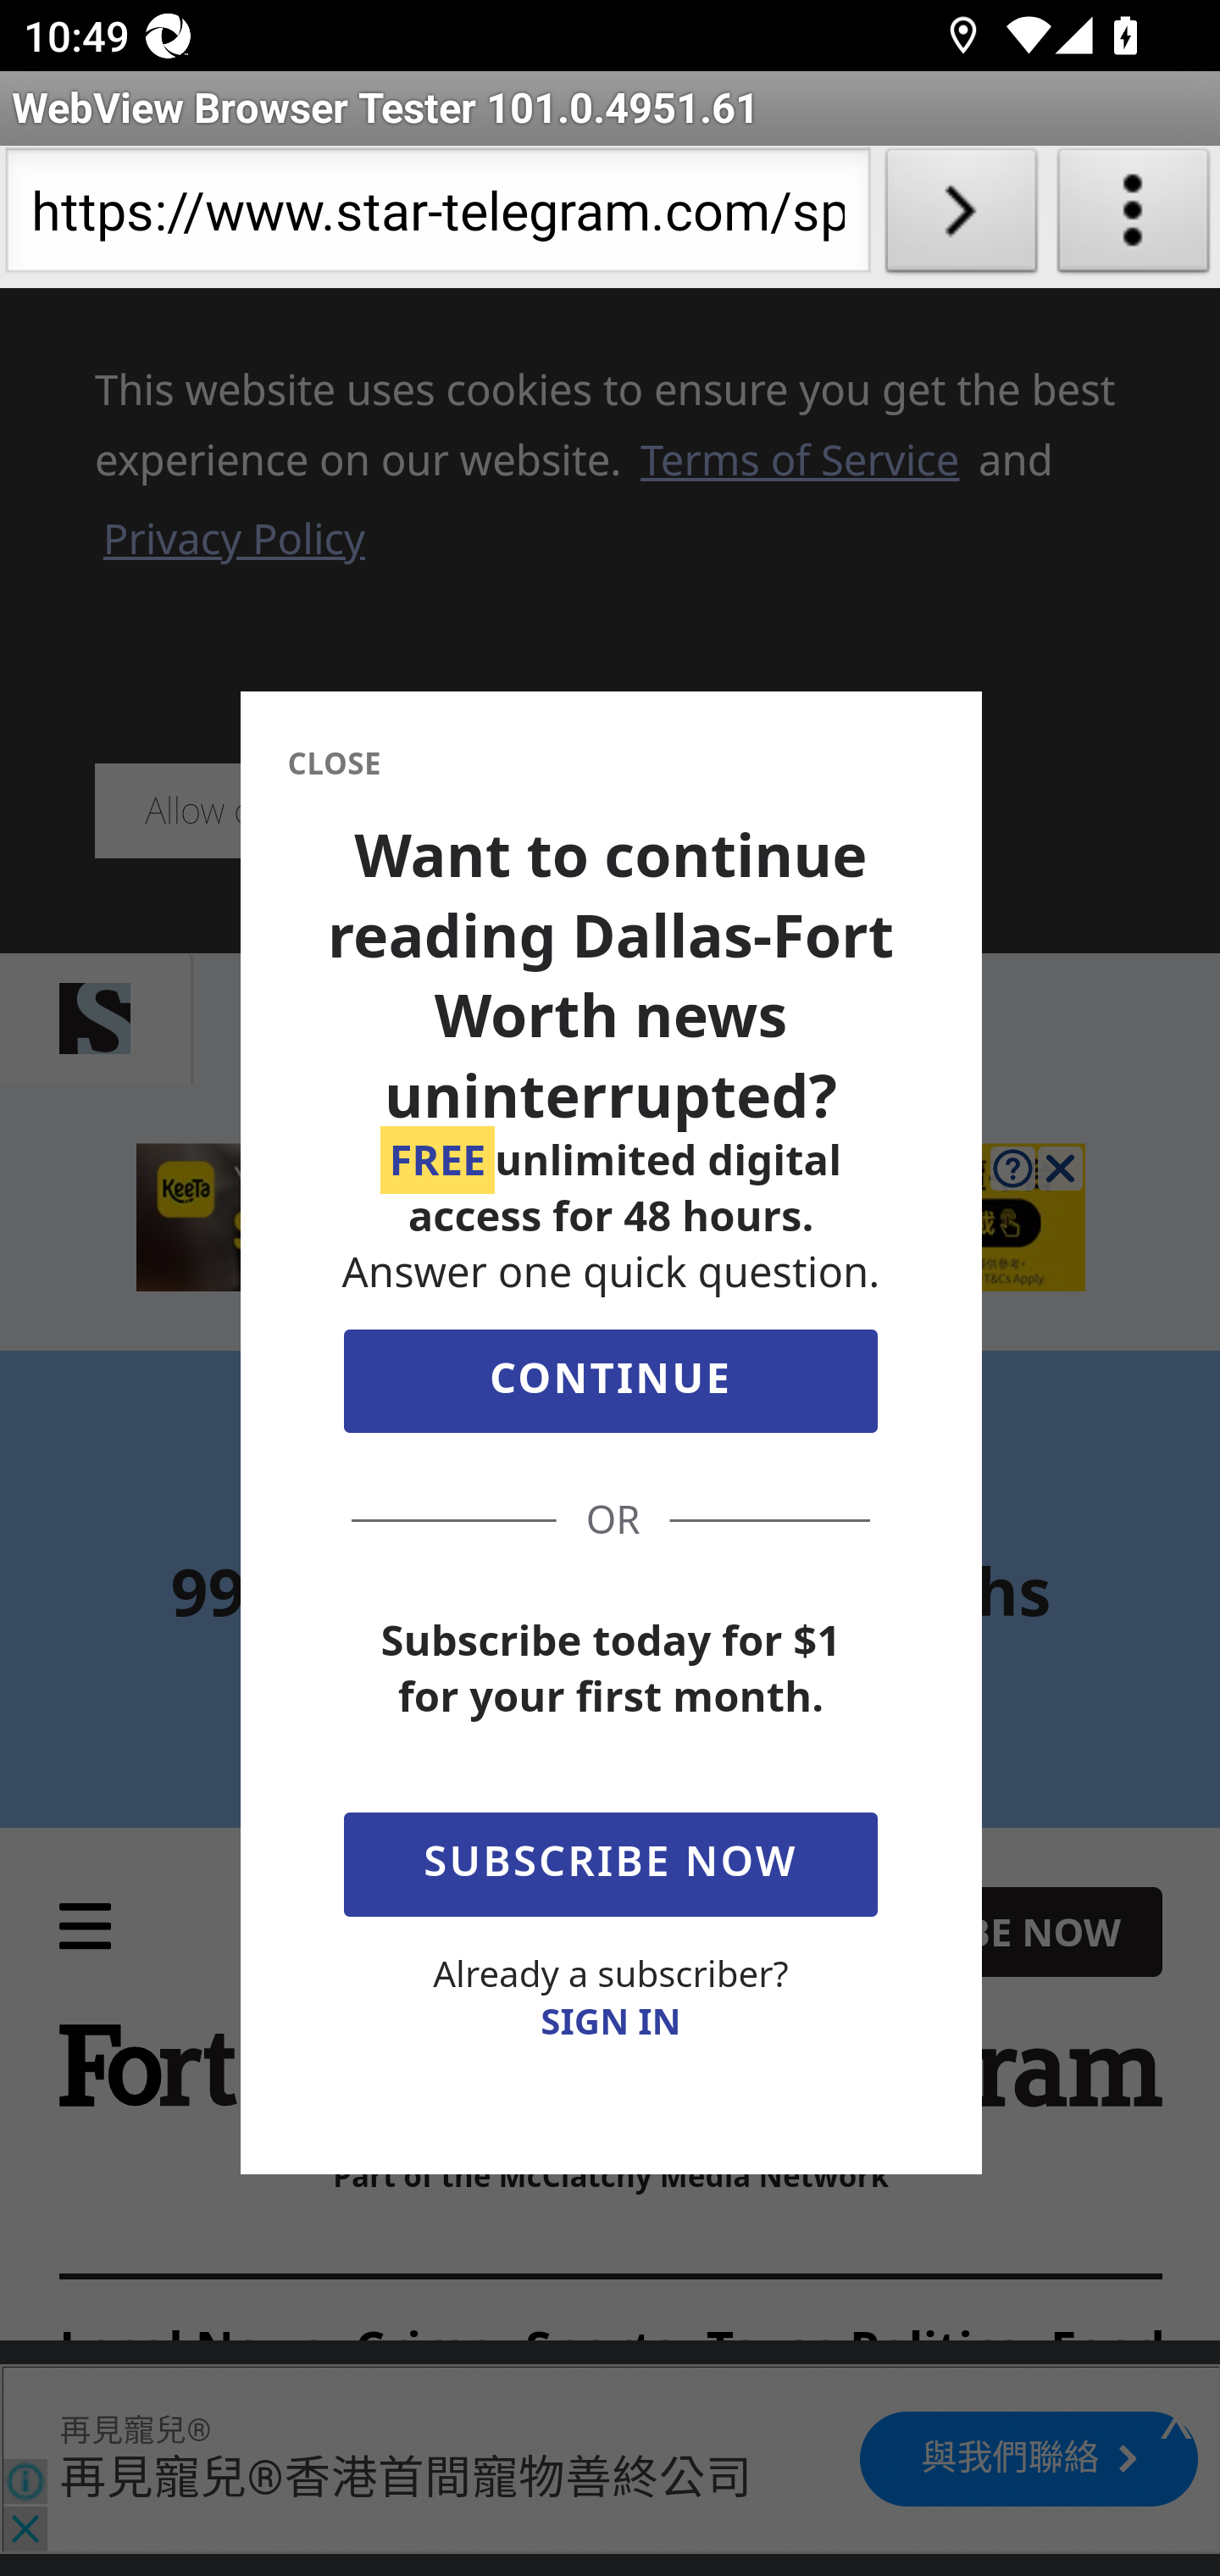 This screenshot has width=1220, height=2576. I want to click on CONTINUE, so click(611, 1388).